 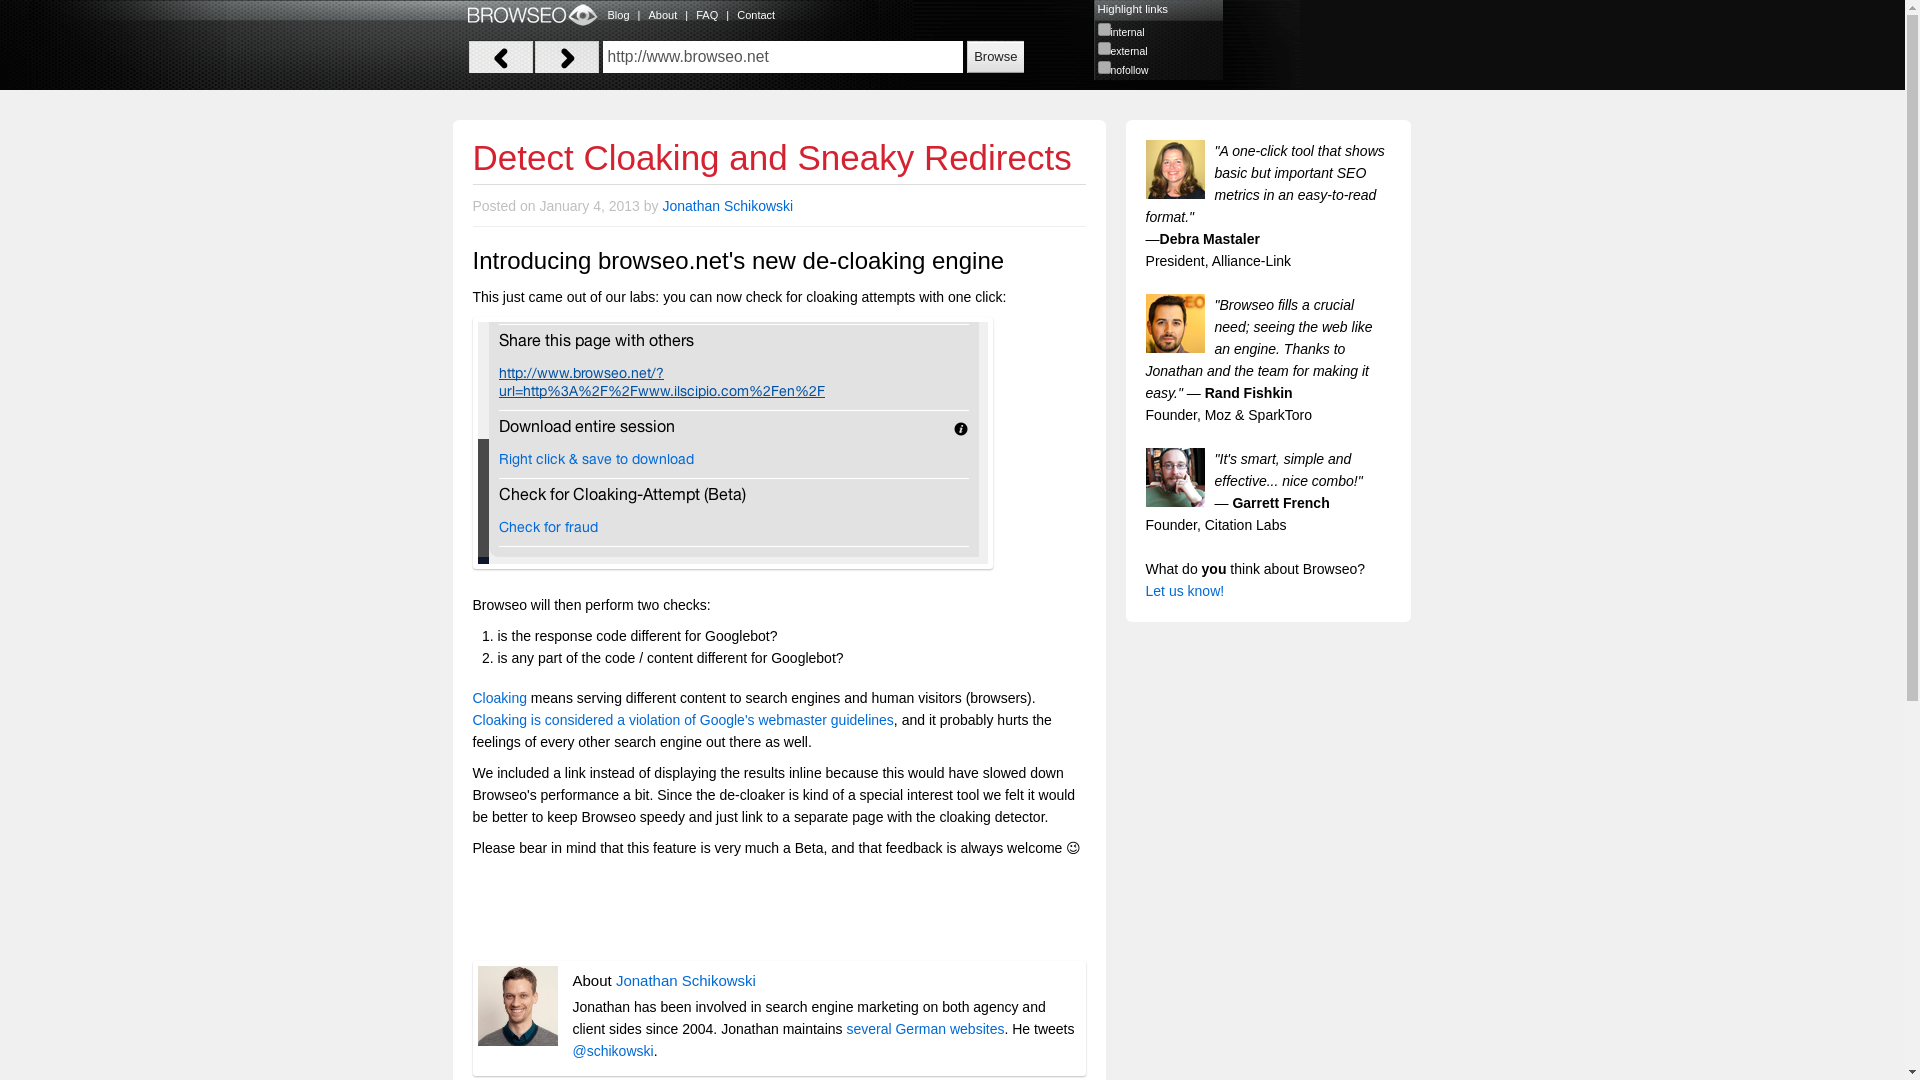 What do you see at coordinates (662, 14) in the screenshot?
I see `About` at bounding box center [662, 14].